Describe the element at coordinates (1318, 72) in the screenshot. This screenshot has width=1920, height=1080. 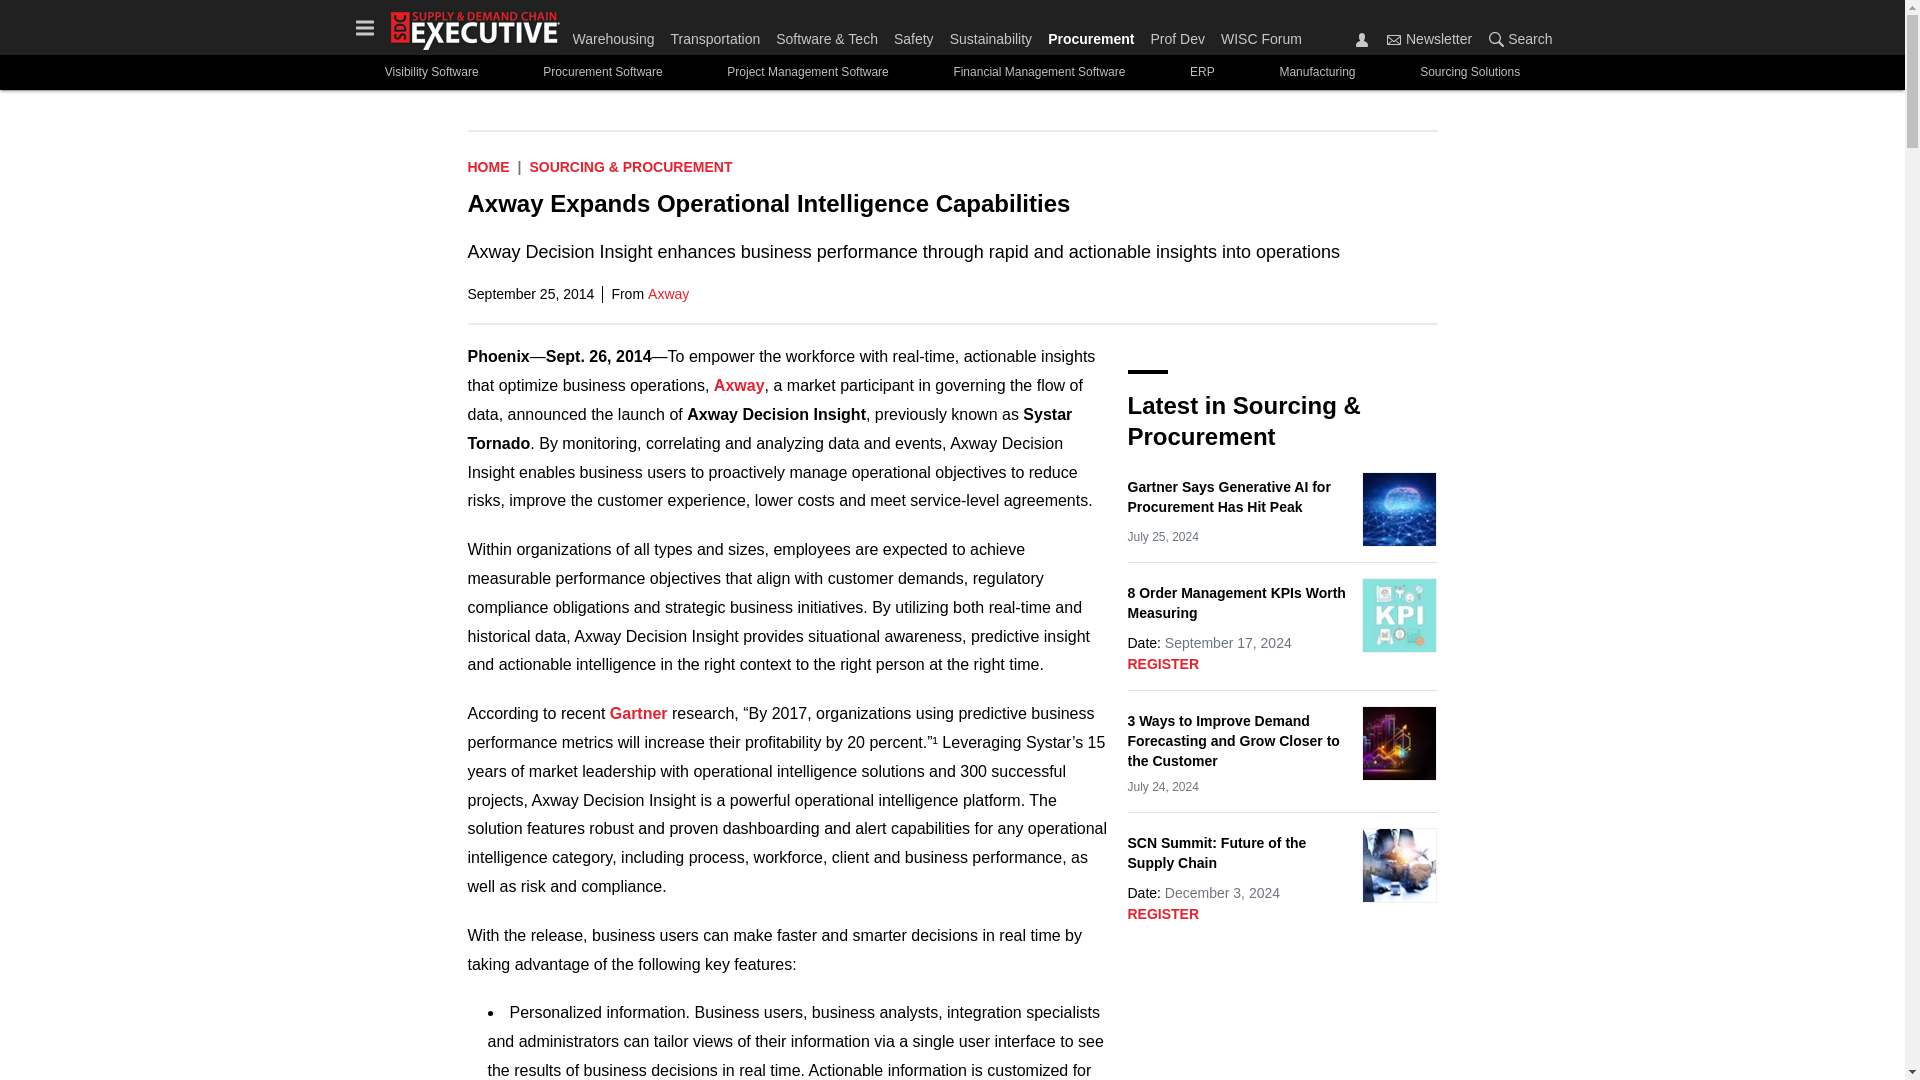
I see `Manufacturing` at that location.